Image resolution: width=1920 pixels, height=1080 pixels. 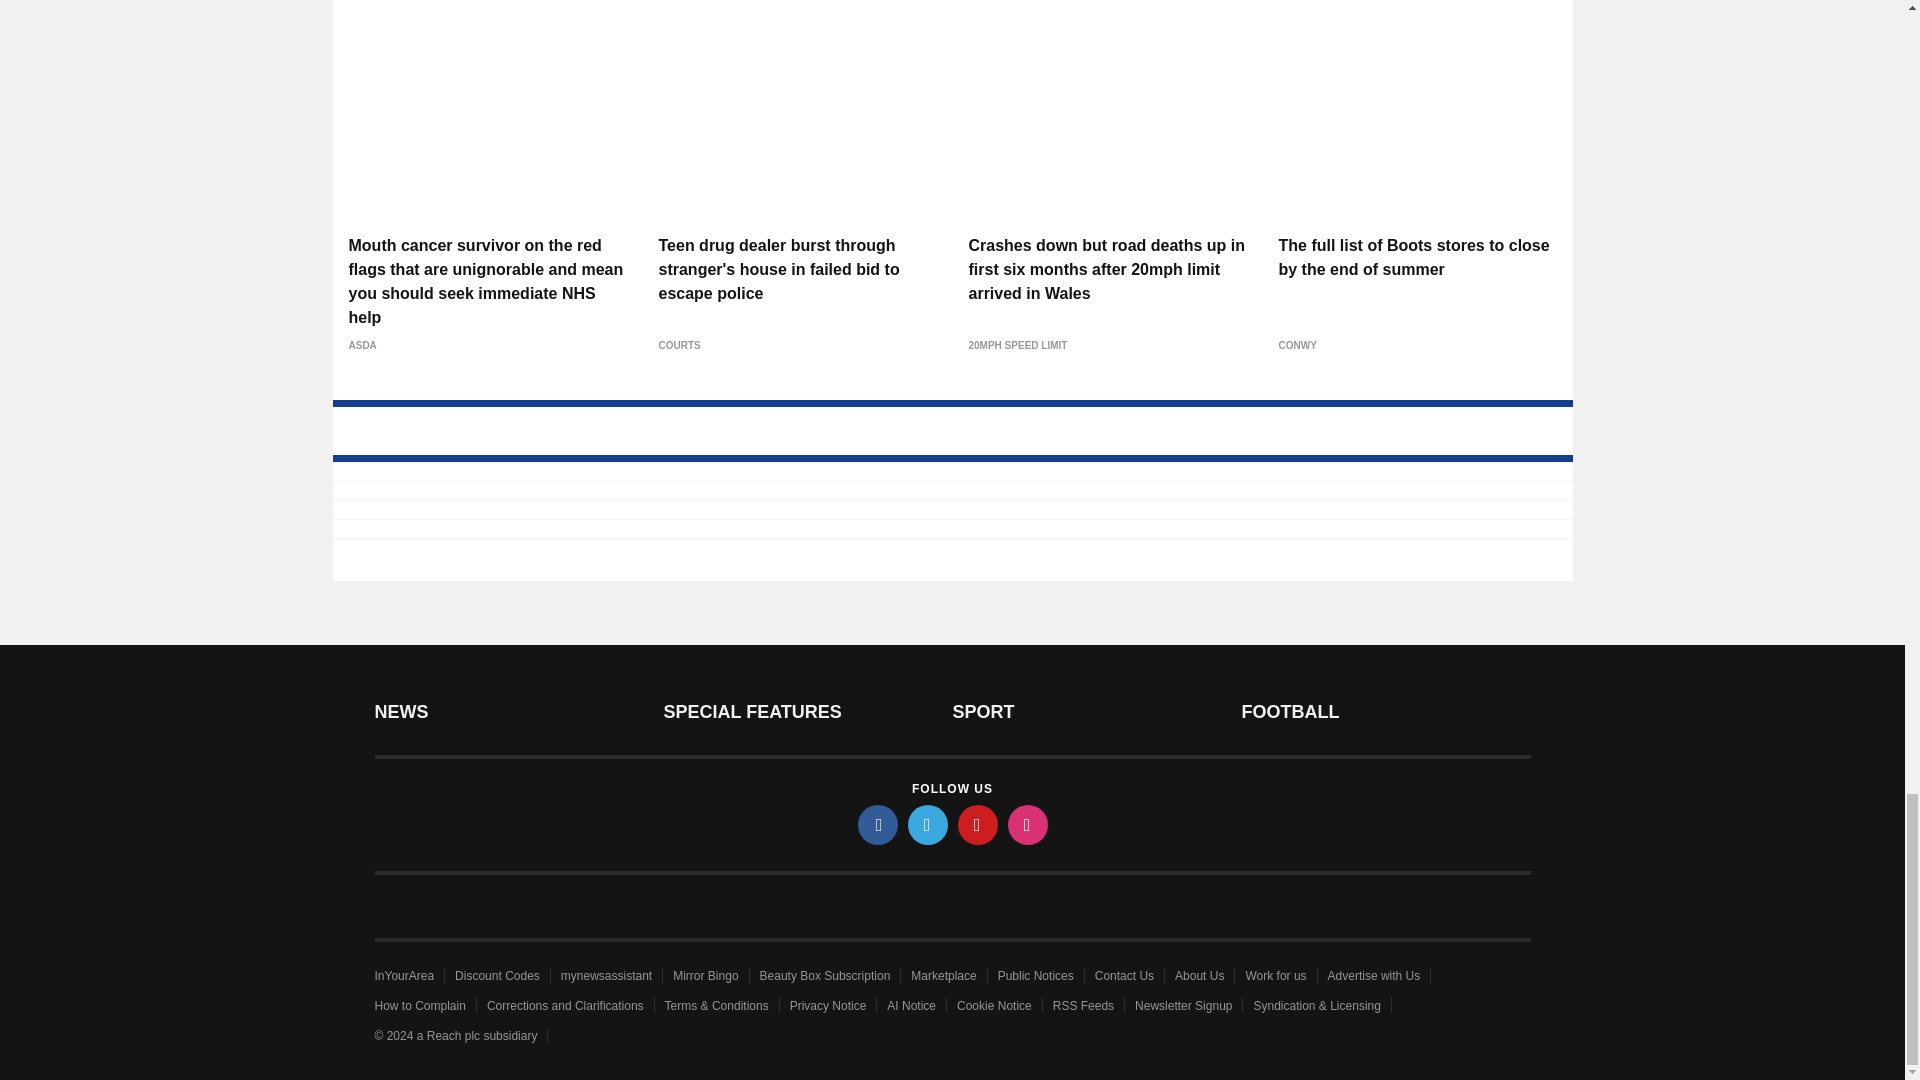 What do you see at coordinates (978, 824) in the screenshot?
I see `pinterest` at bounding box center [978, 824].